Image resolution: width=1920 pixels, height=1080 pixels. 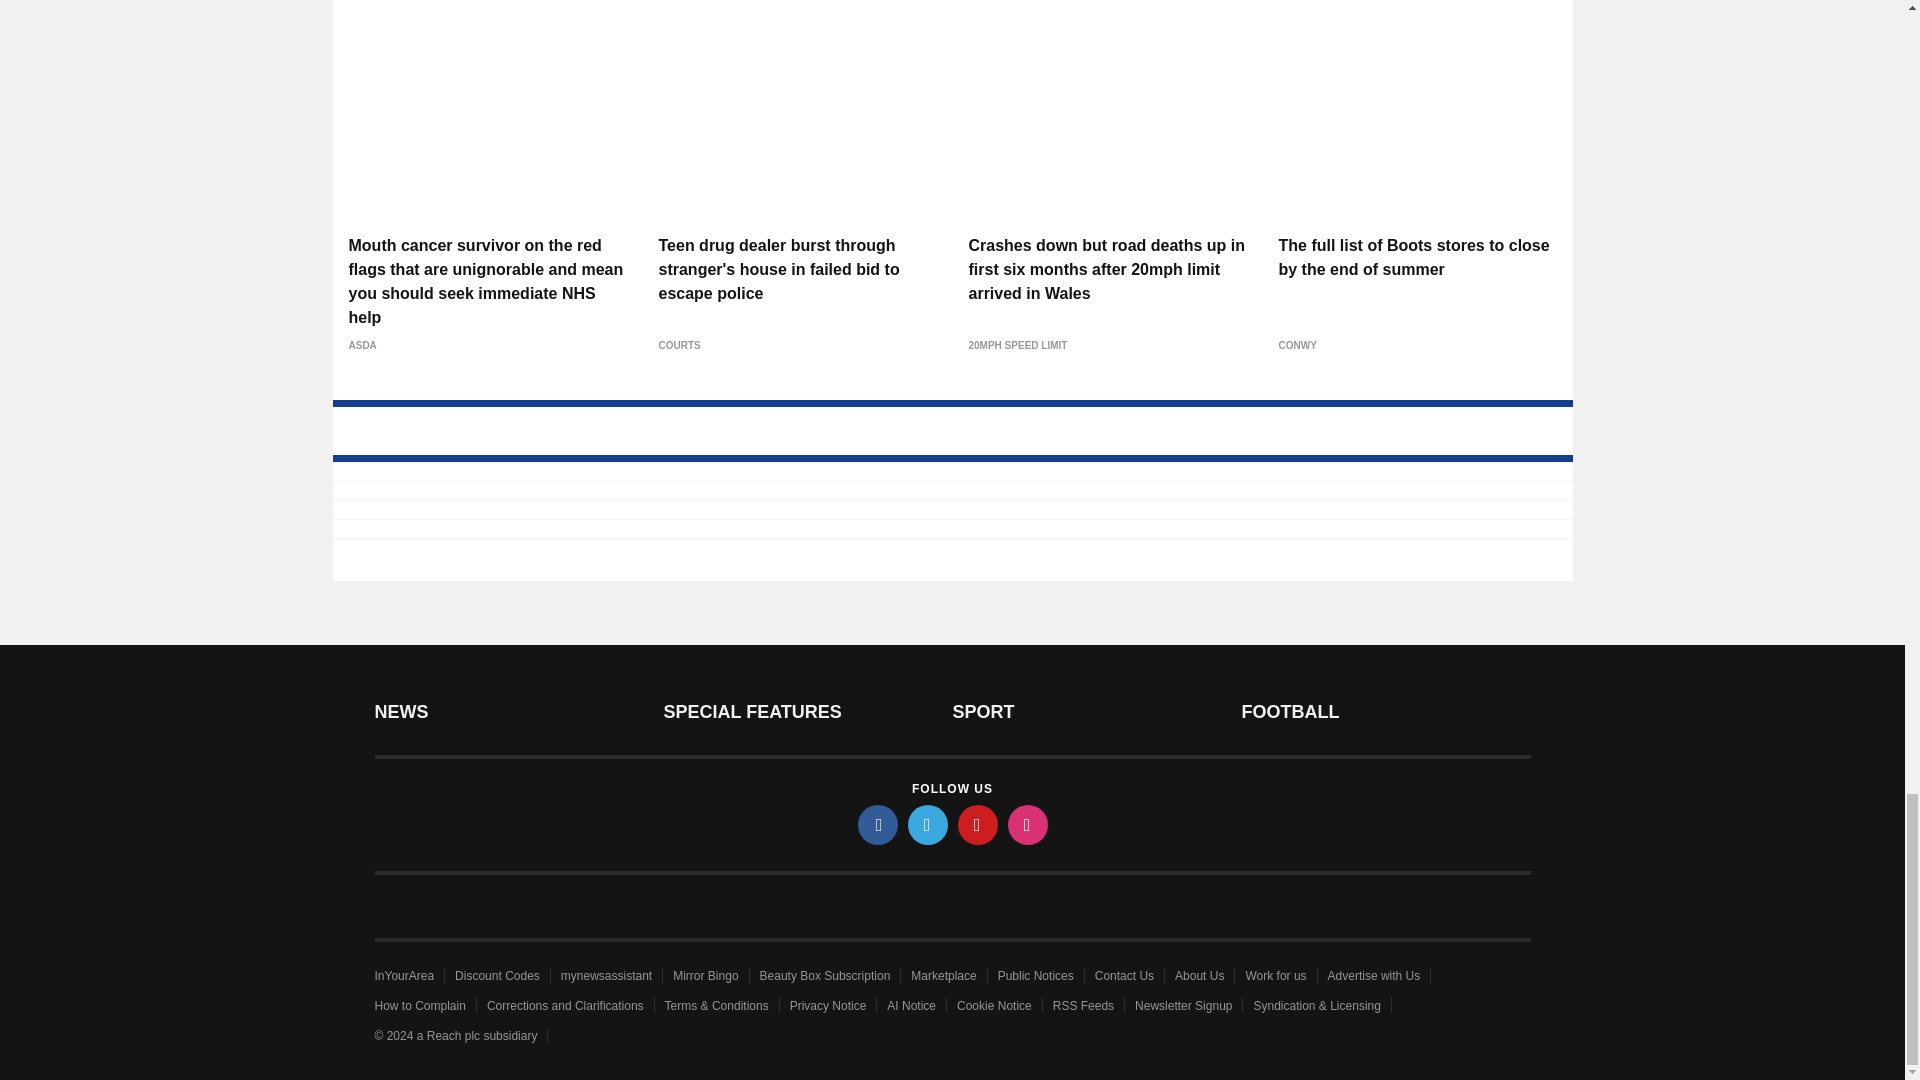 What do you see at coordinates (978, 824) in the screenshot?
I see `pinterest` at bounding box center [978, 824].